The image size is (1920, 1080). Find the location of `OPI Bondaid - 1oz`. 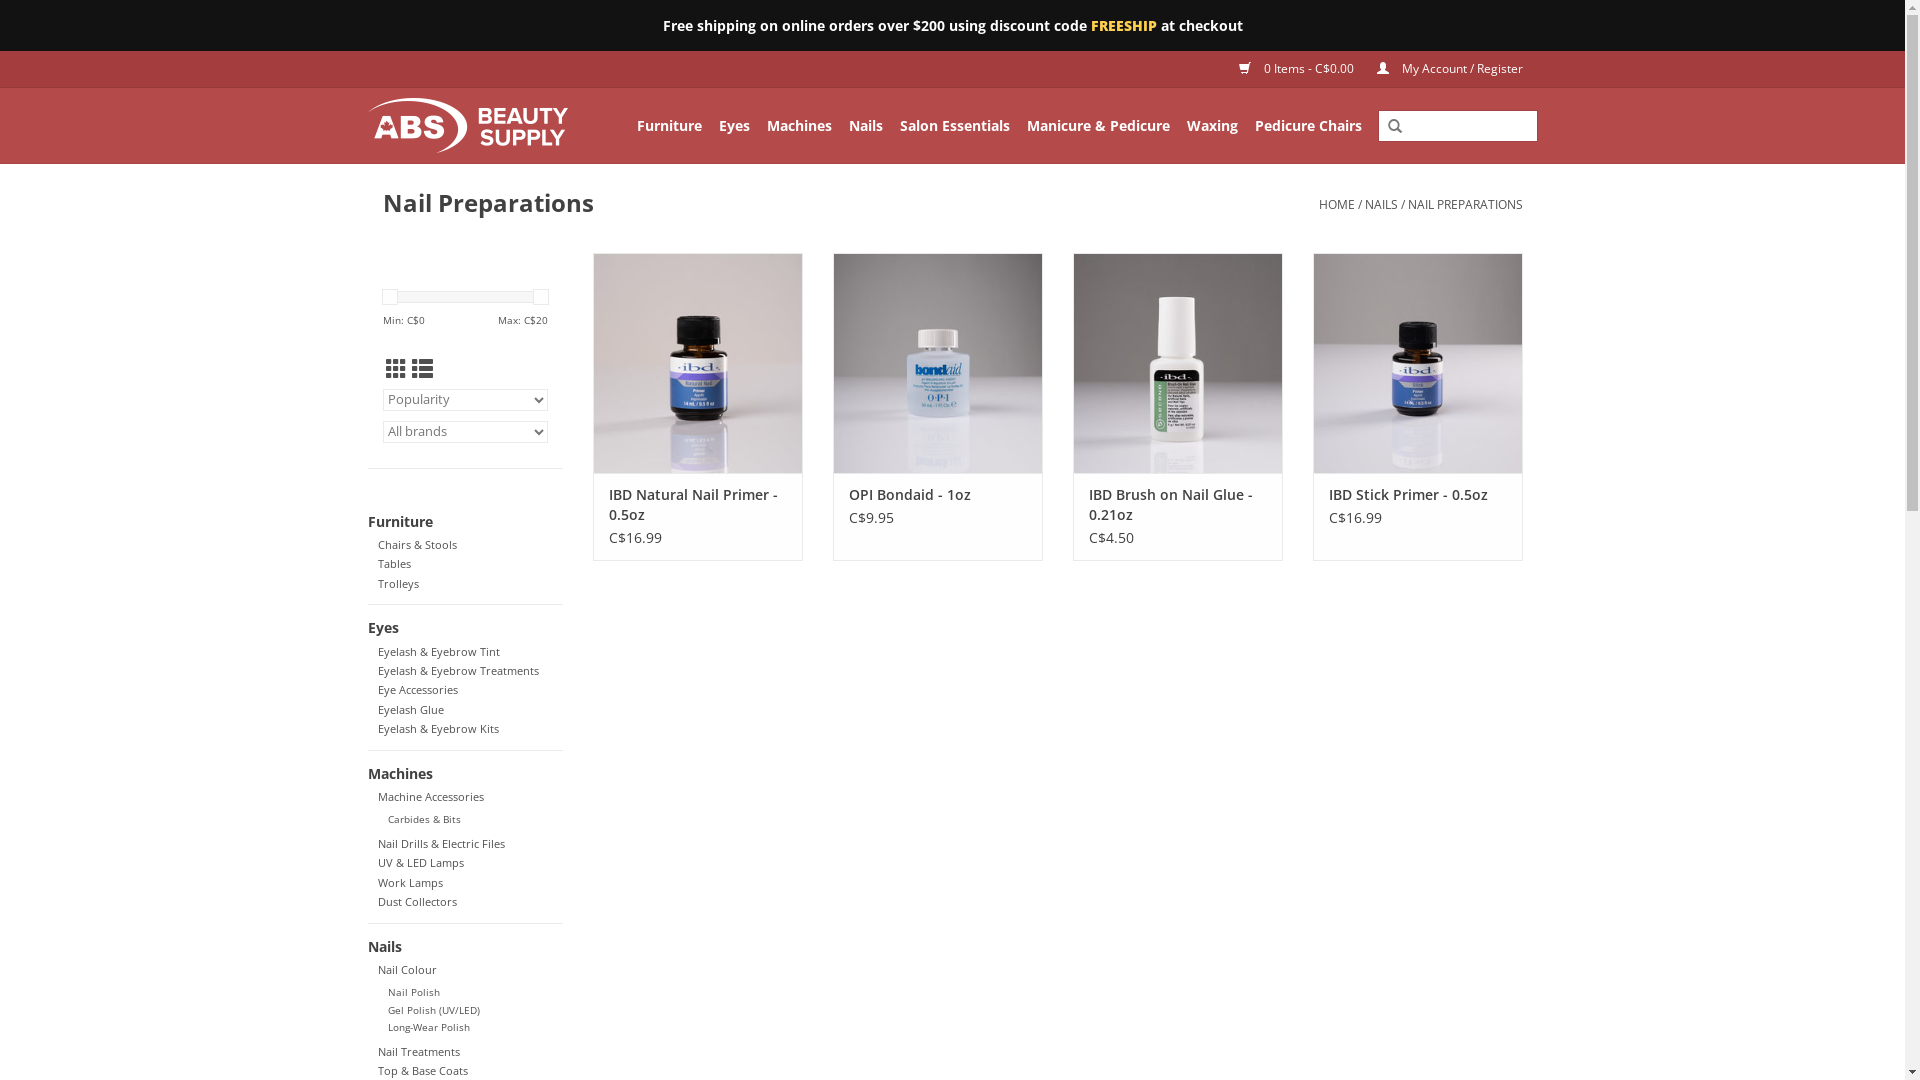

OPI Bondaid - 1oz is located at coordinates (937, 495).